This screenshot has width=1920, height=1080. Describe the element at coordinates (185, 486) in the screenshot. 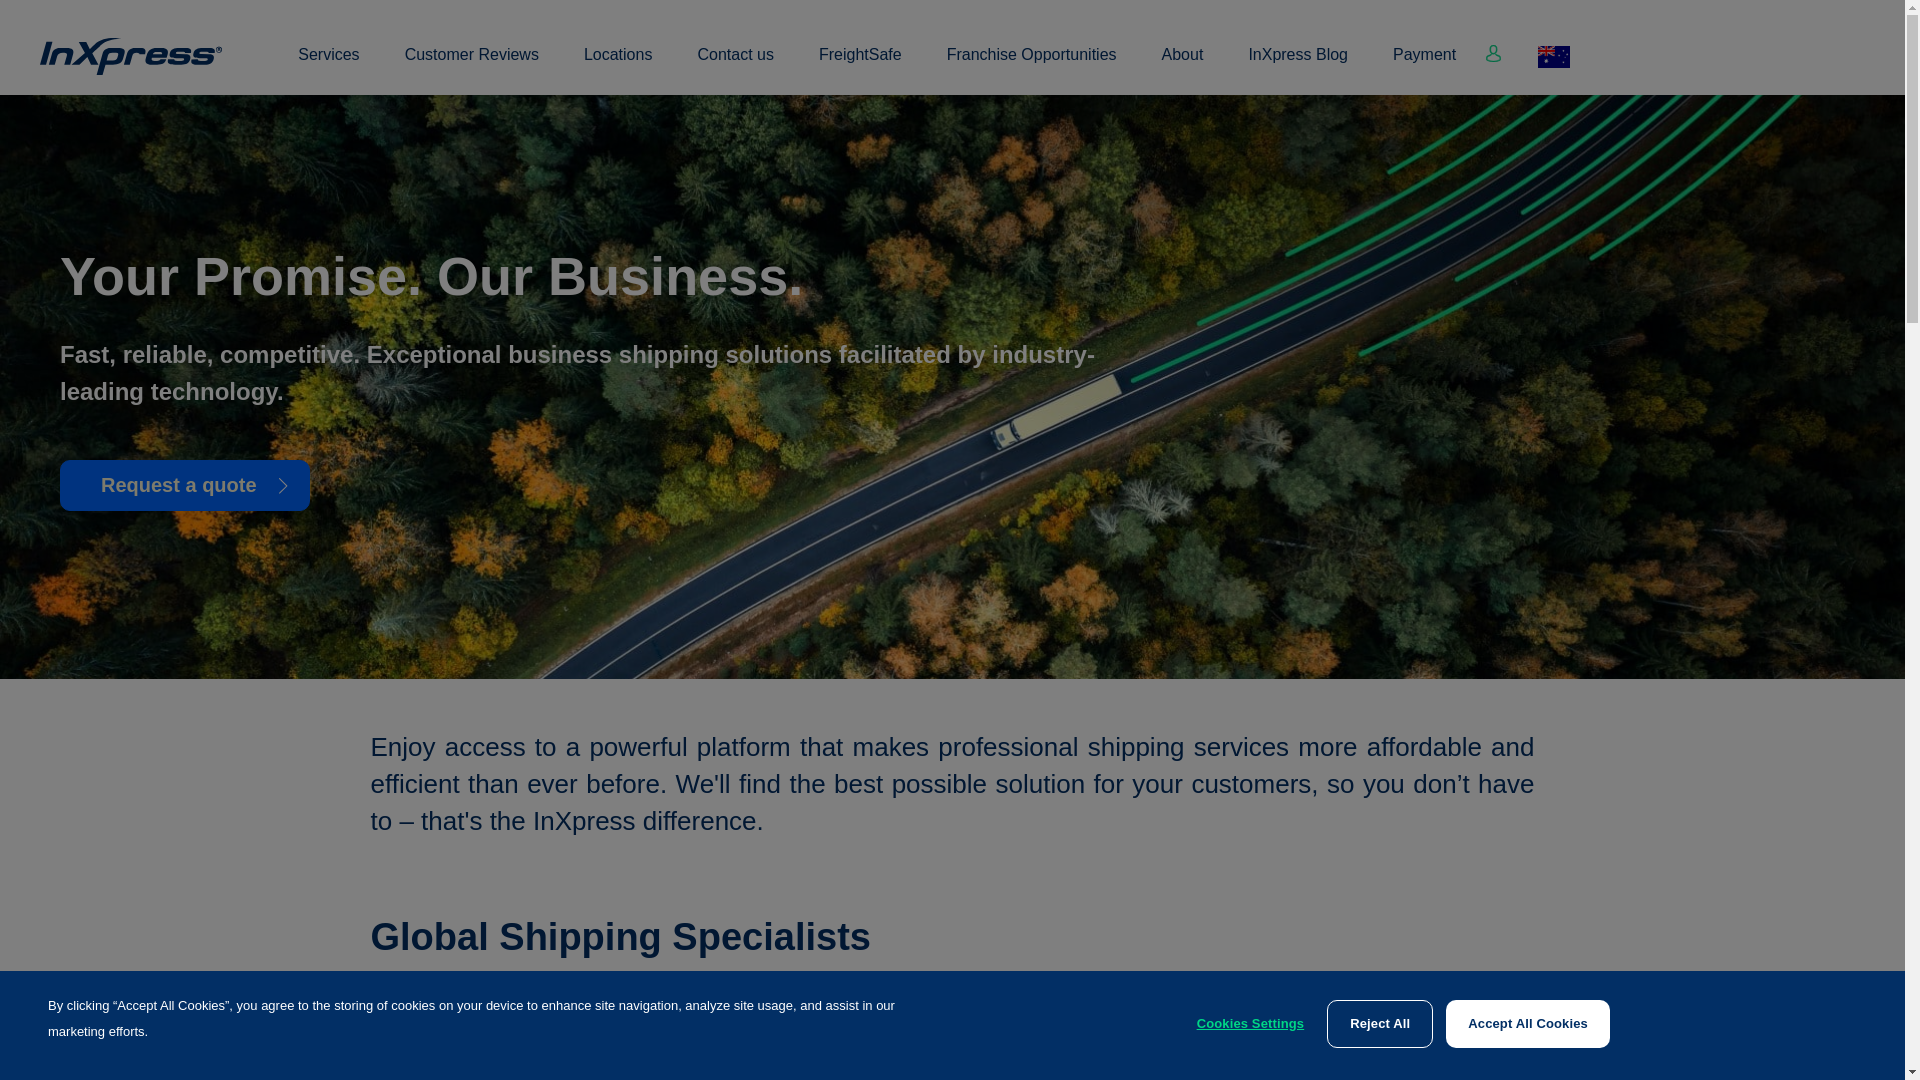

I see `Request a quote` at that location.